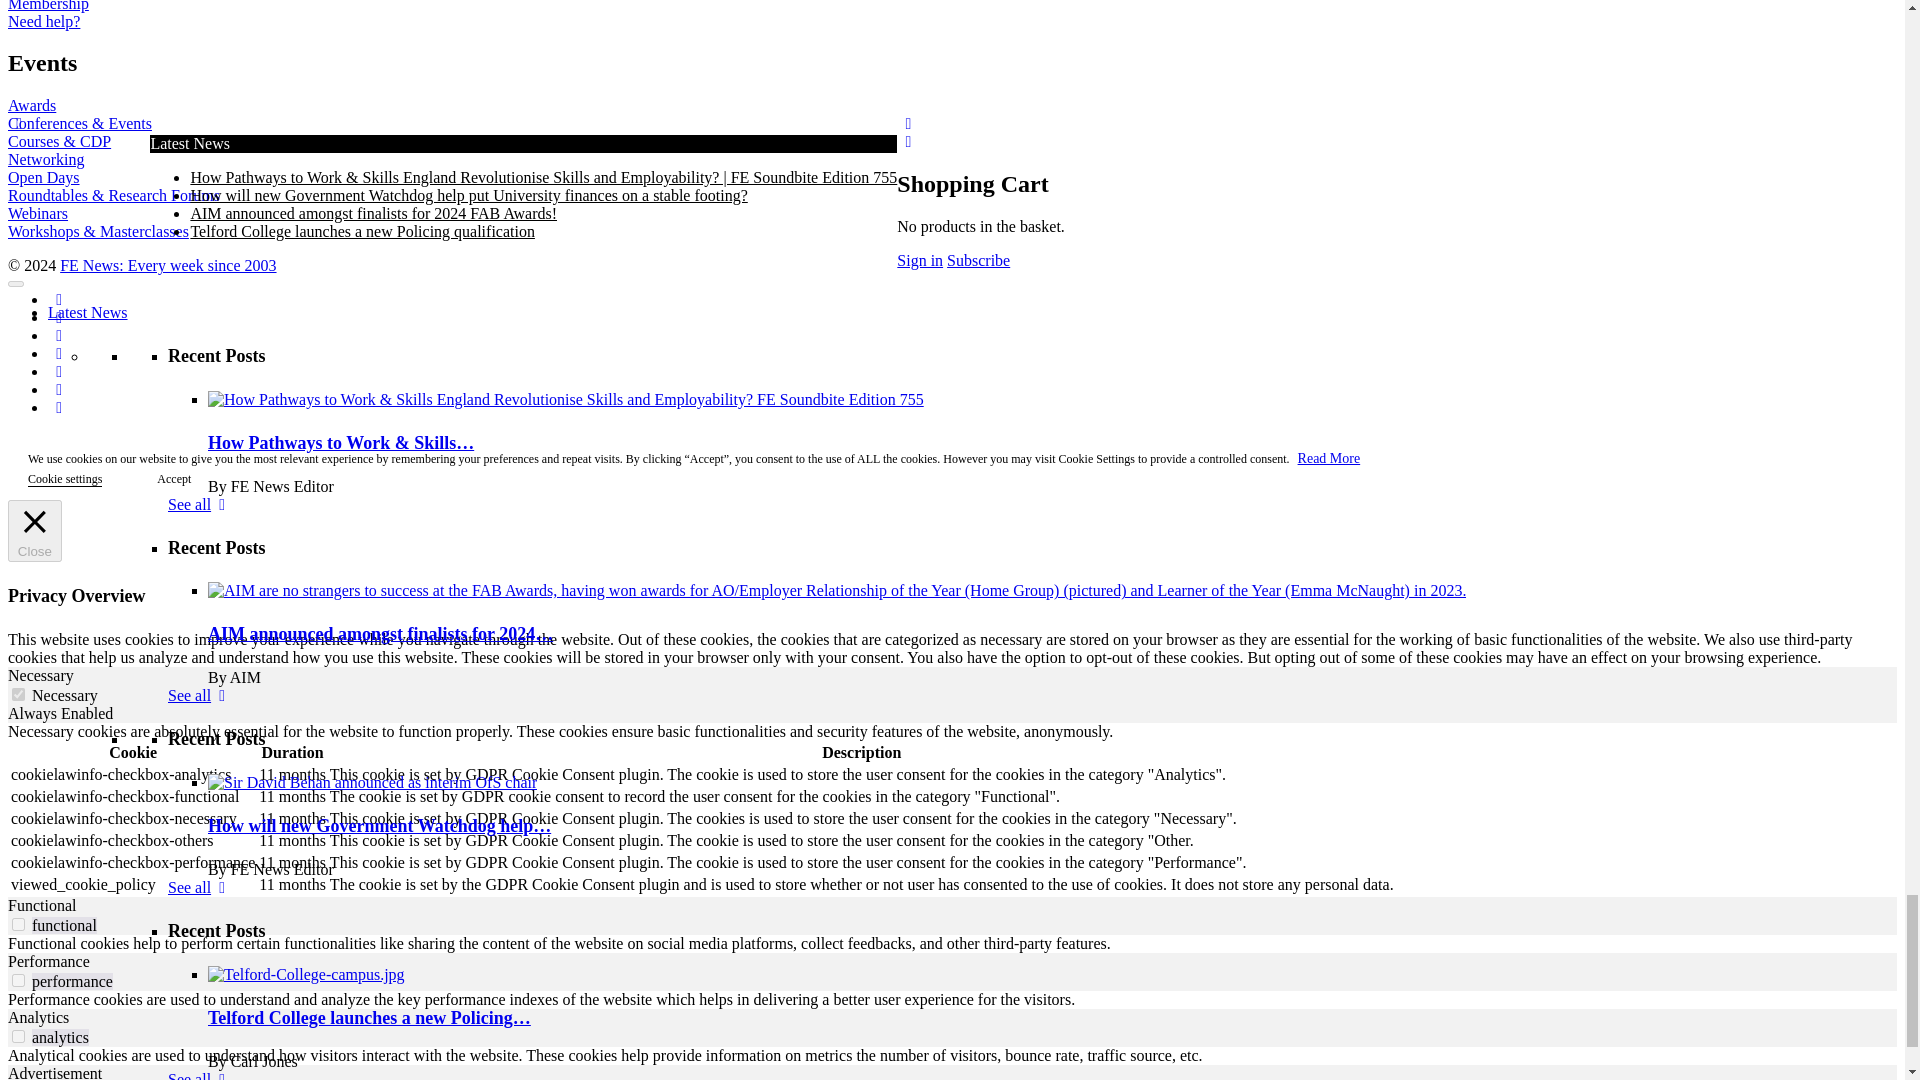  What do you see at coordinates (18, 1036) in the screenshot?
I see `on` at bounding box center [18, 1036].